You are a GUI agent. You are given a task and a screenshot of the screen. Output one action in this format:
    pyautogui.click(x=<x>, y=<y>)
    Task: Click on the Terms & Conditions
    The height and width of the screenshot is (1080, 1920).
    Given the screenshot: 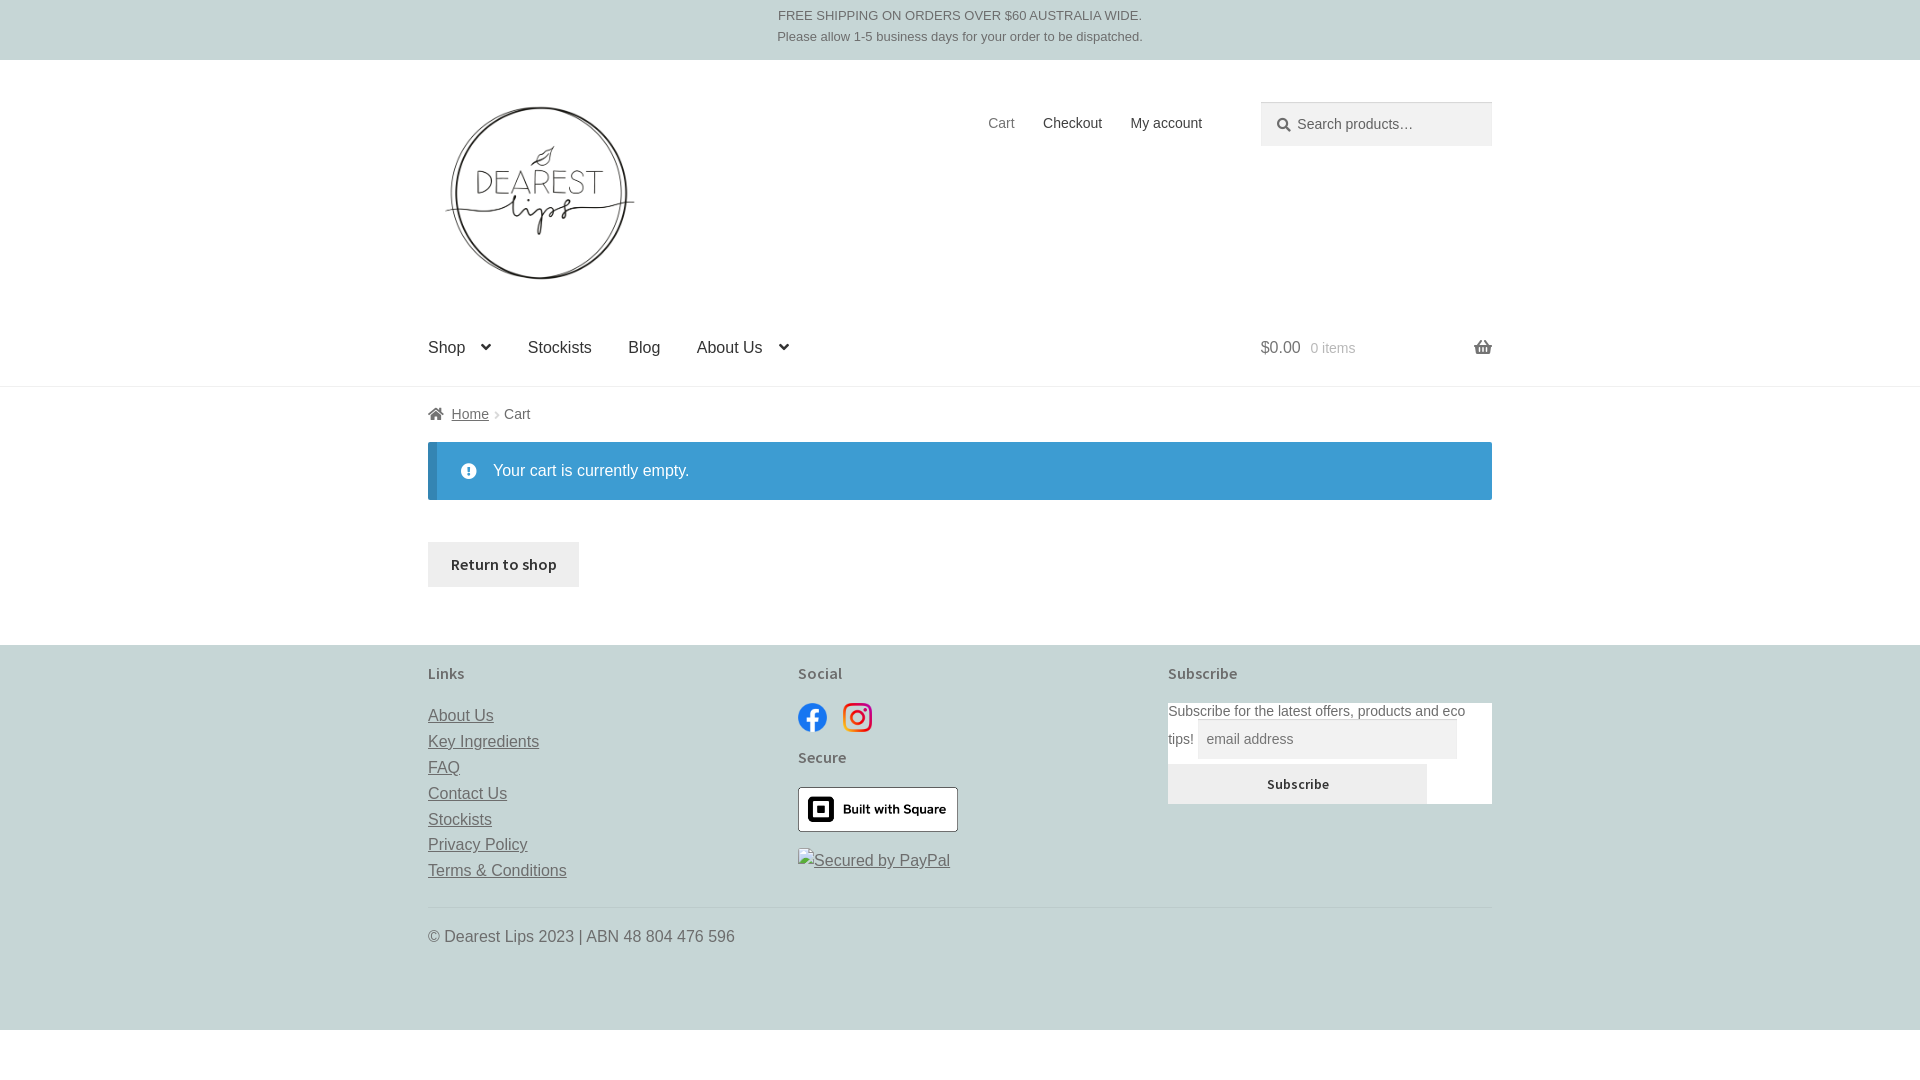 What is the action you would take?
    pyautogui.click(x=498, y=870)
    